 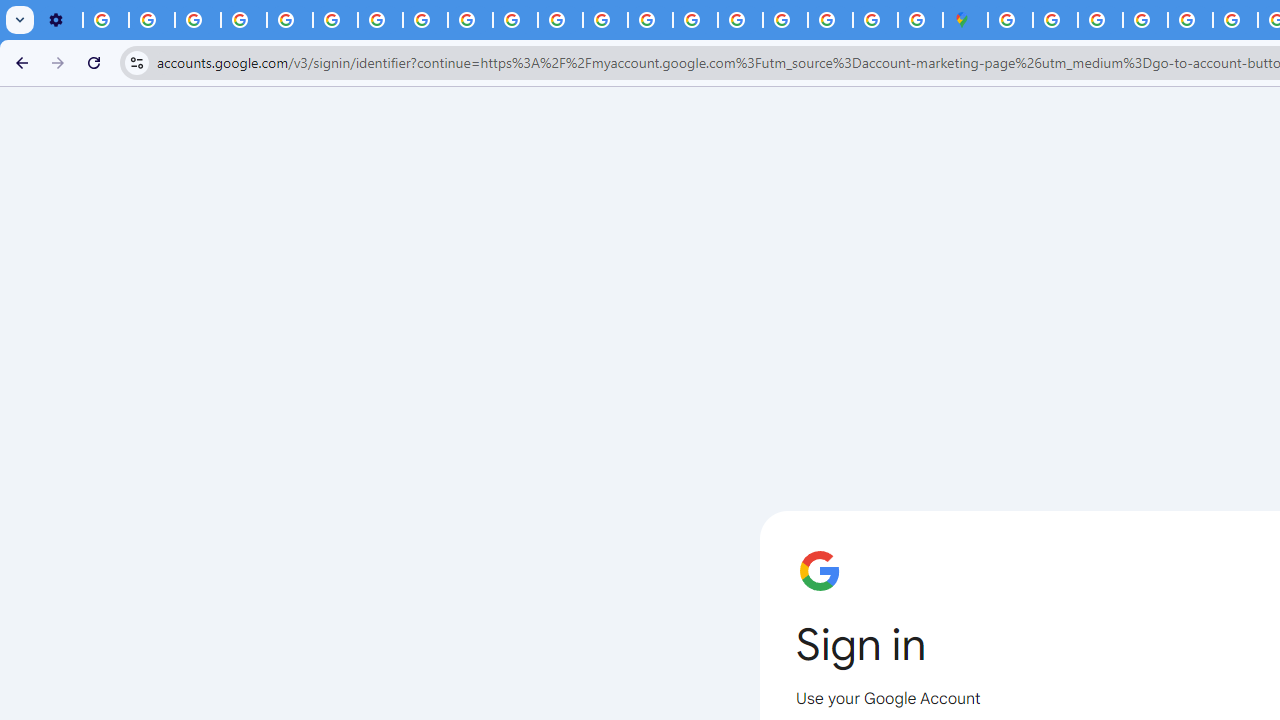 I want to click on Search tabs, so click(x=20, y=20).